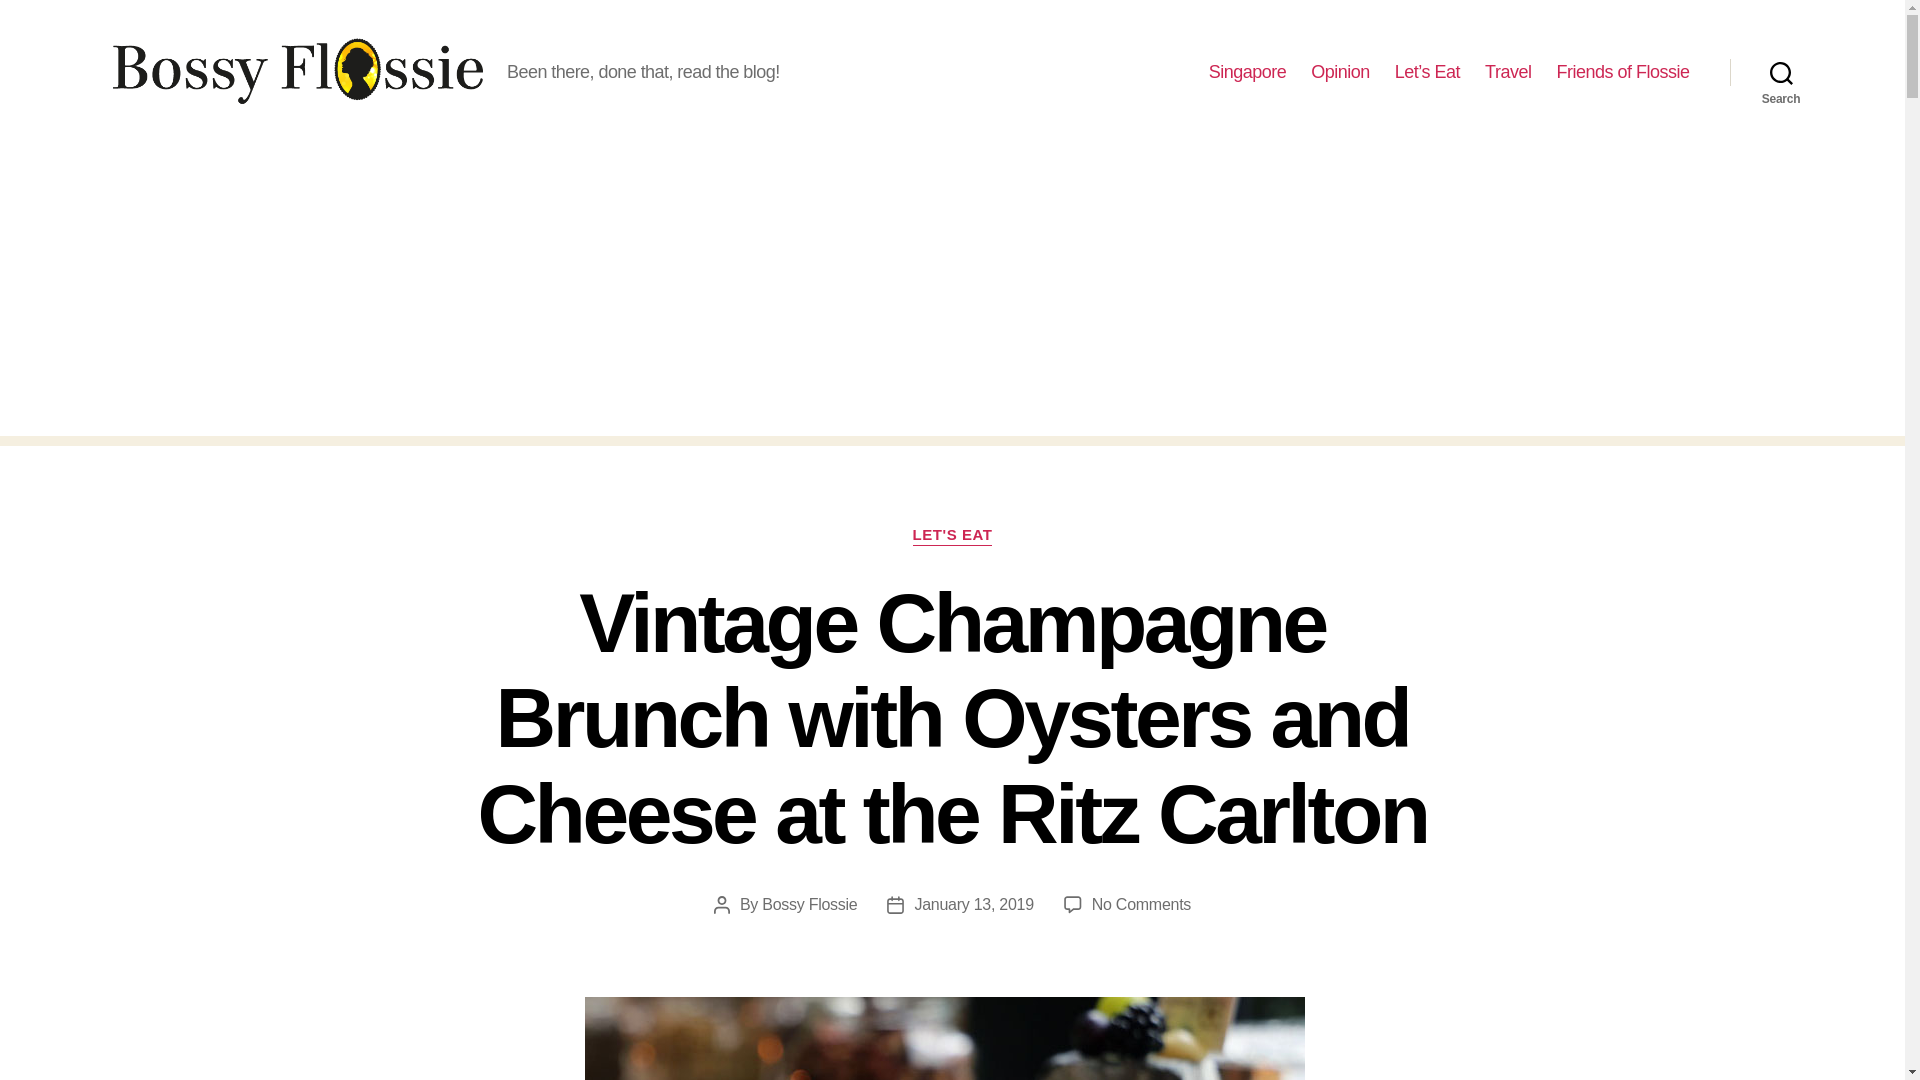 This screenshot has height=1080, width=1920. What do you see at coordinates (1507, 72) in the screenshot?
I see `Travel` at bounding box center [1507, 72].